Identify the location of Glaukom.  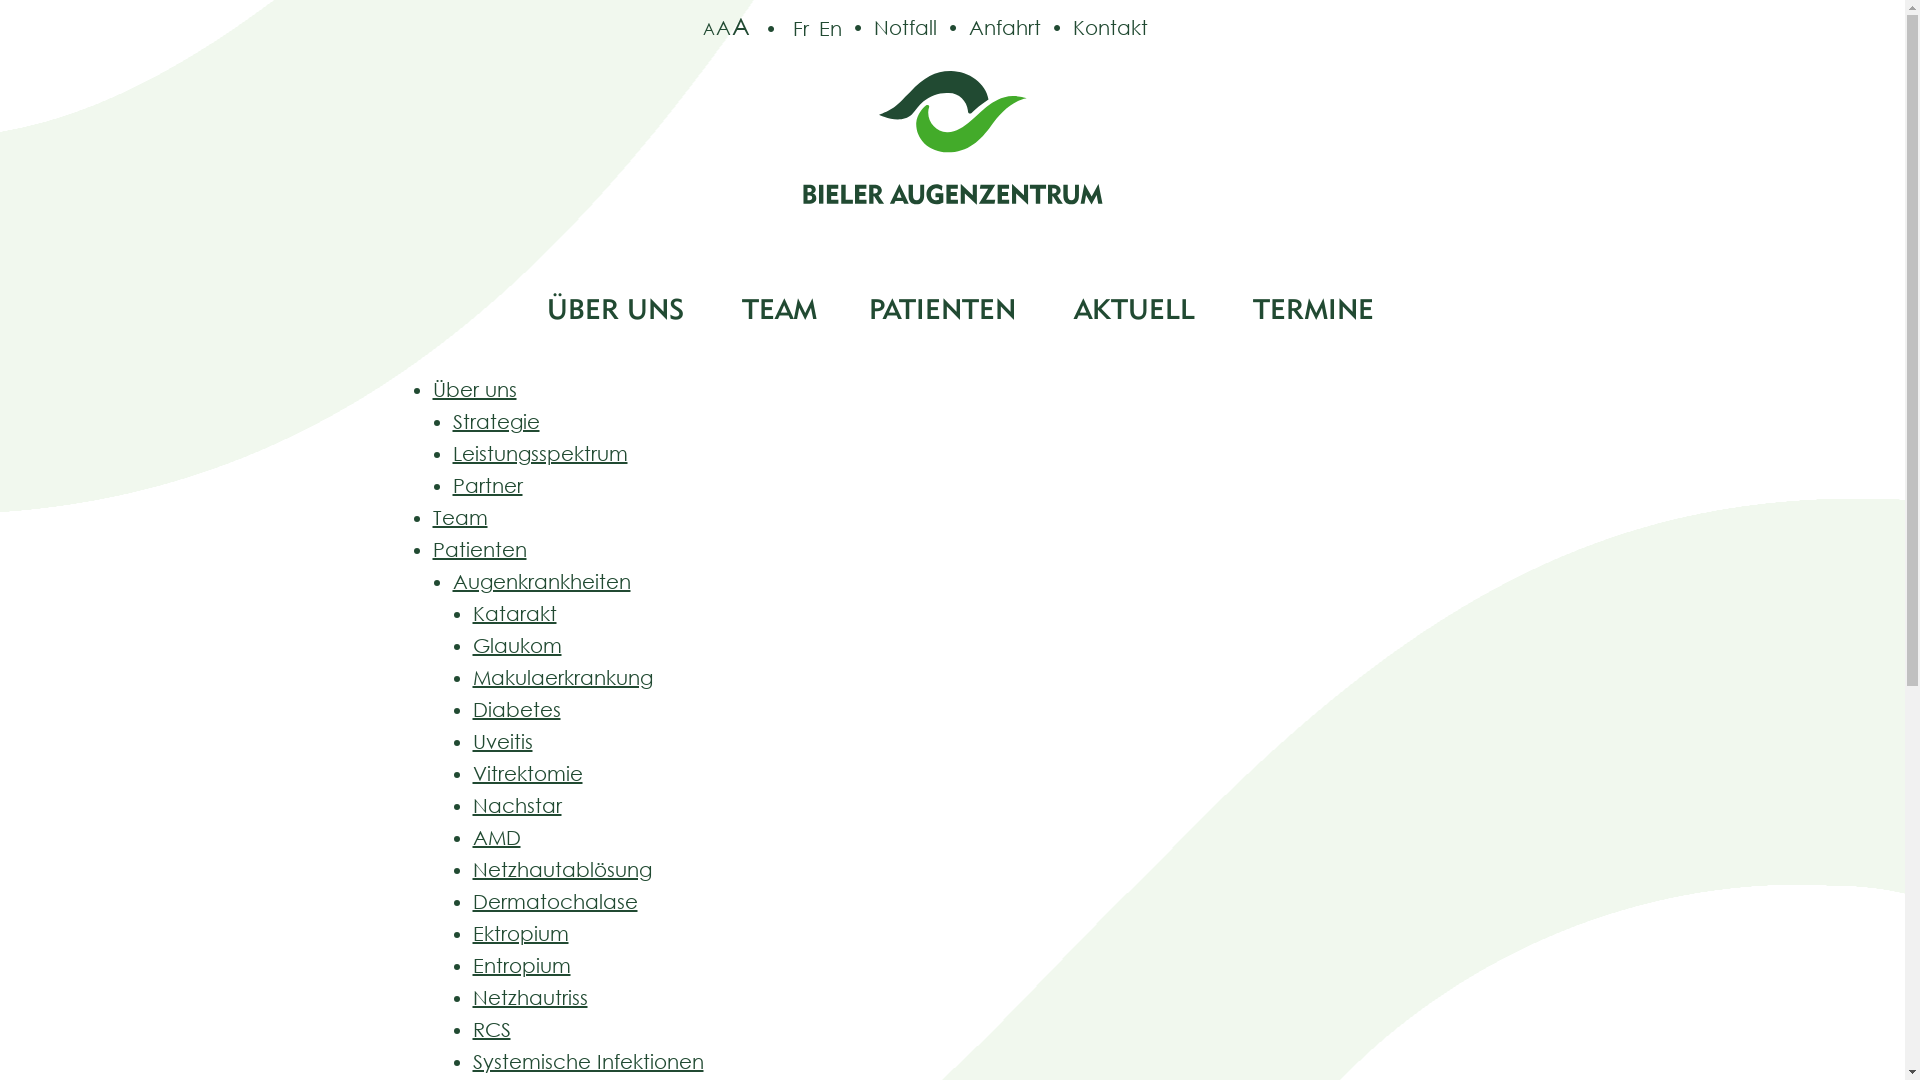
(516, 646).